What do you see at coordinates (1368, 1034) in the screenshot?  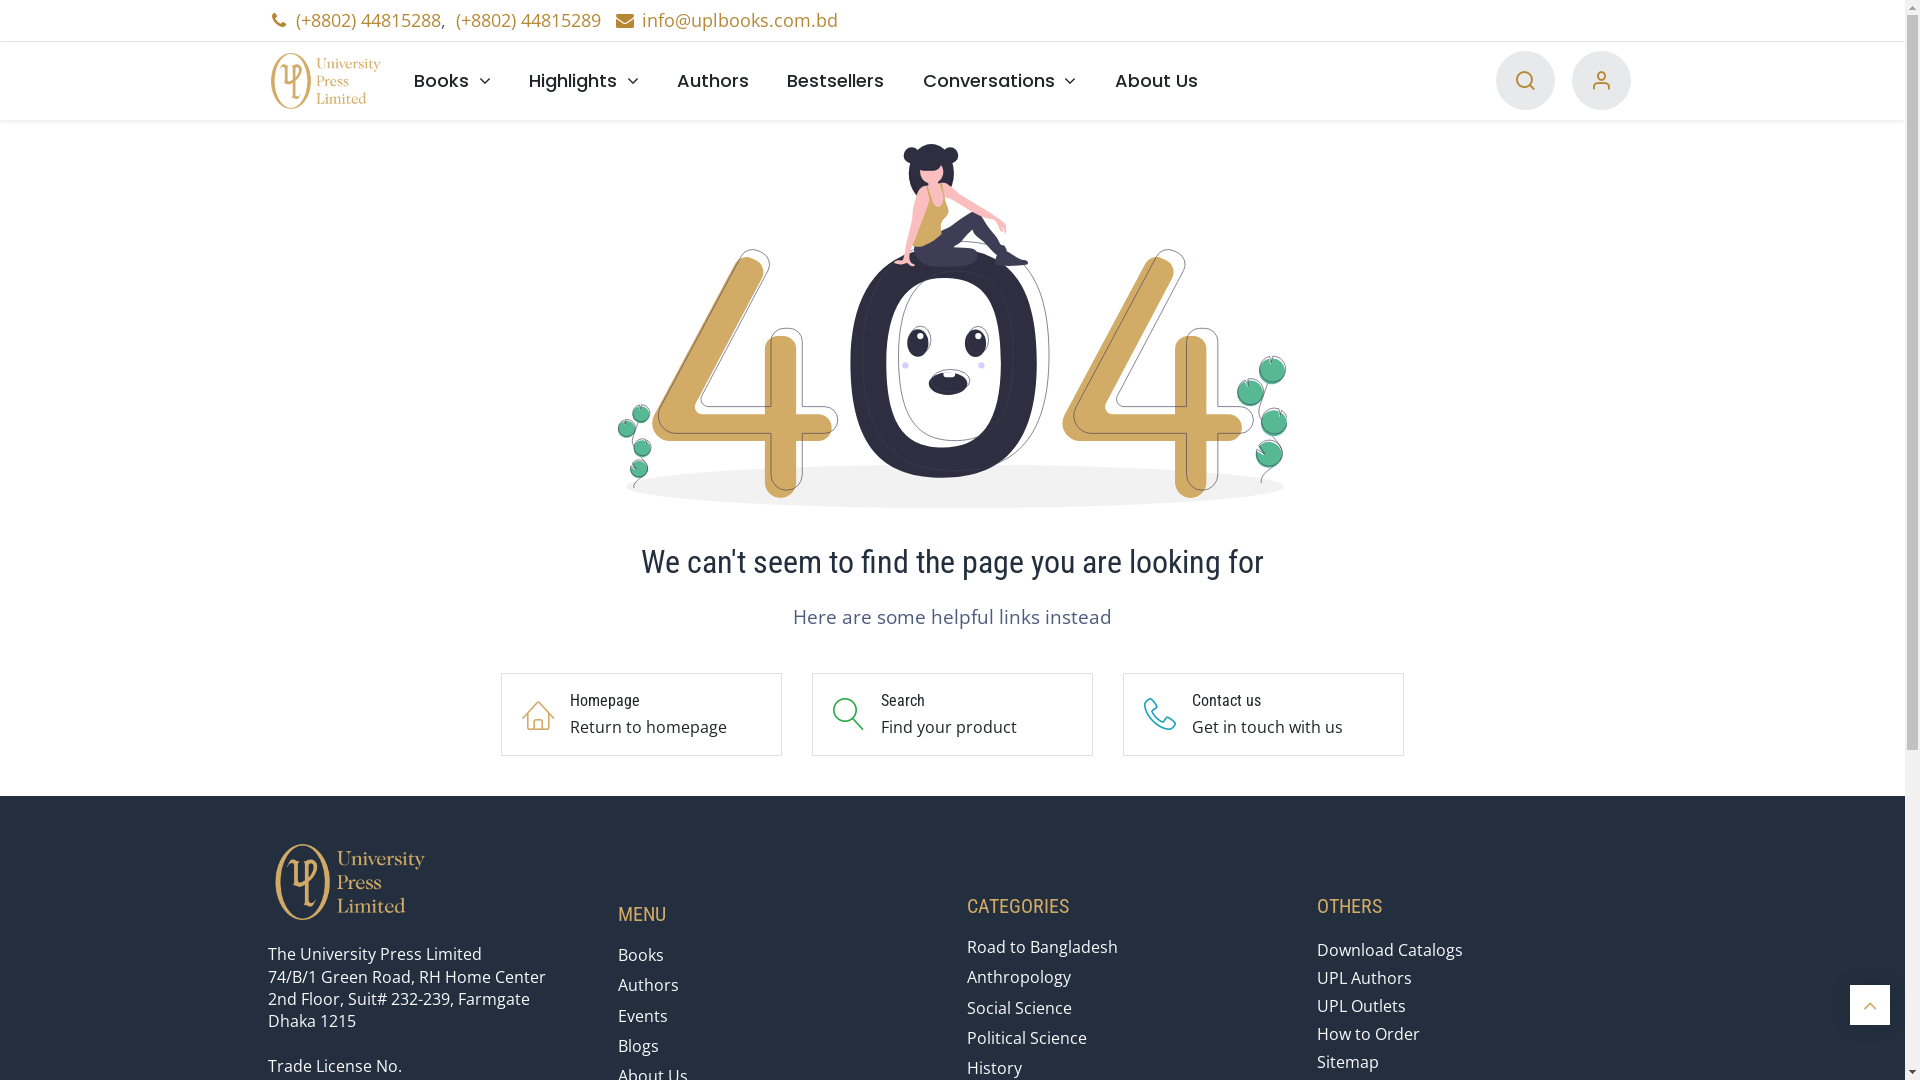 I see `How to Order` at bounding box center [1368, 1034].